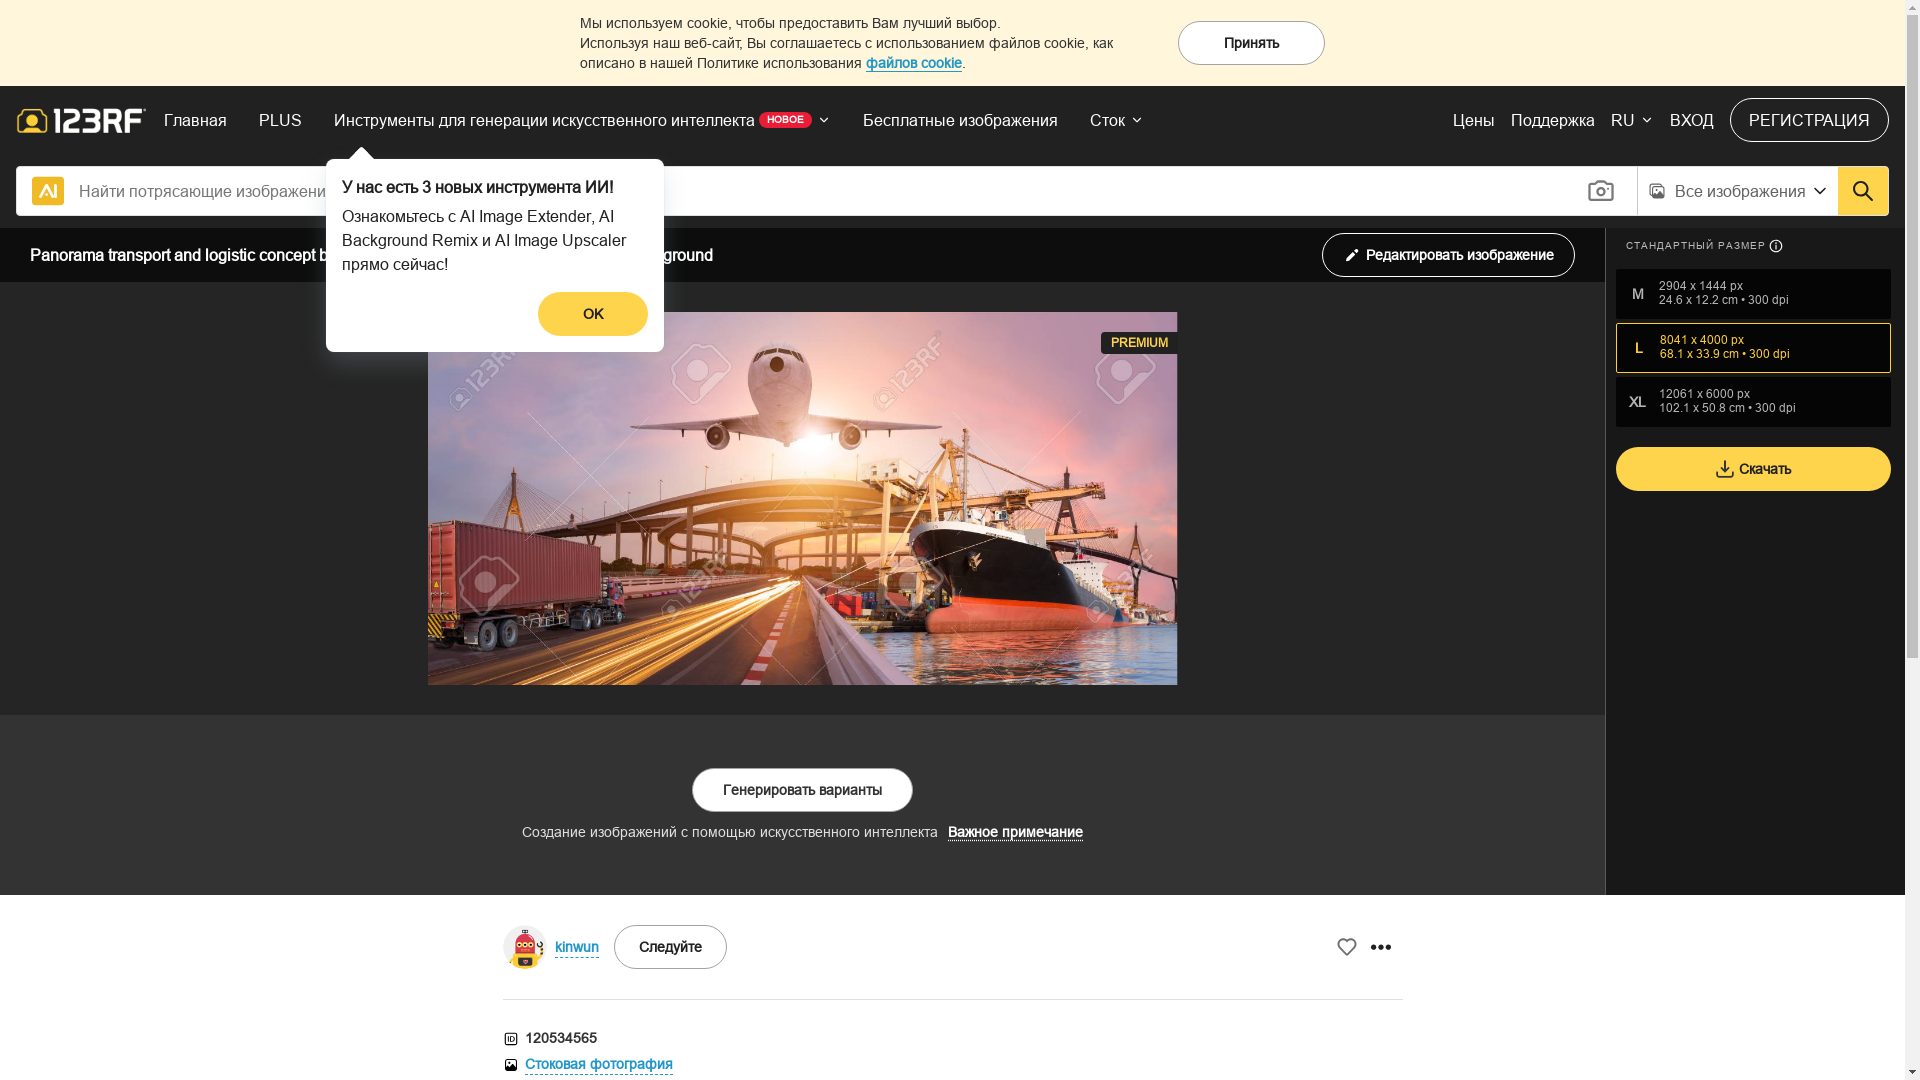  What do you see at coordinates (576, 946) in the screenshot?
I see `kinwun` at bounding box center [576, 946].